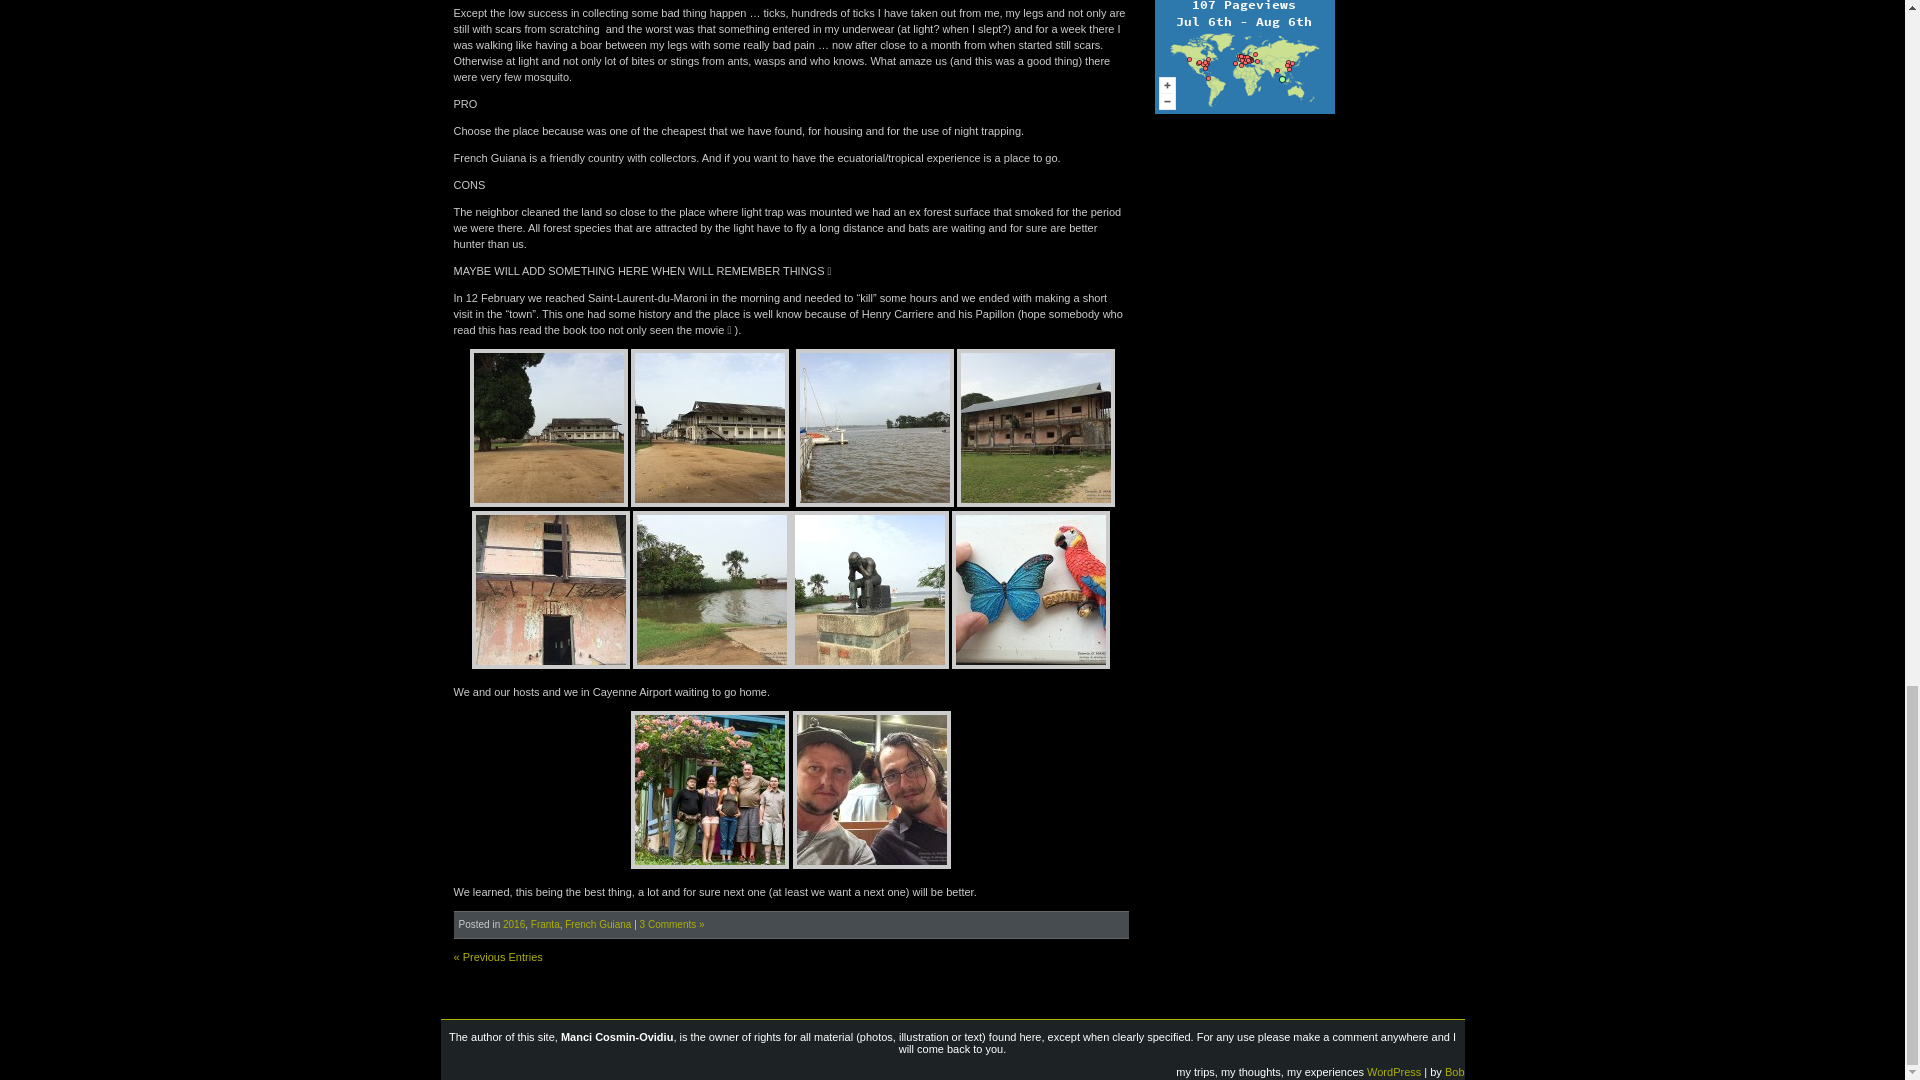  I want to click on 2016, so click(514, 924).